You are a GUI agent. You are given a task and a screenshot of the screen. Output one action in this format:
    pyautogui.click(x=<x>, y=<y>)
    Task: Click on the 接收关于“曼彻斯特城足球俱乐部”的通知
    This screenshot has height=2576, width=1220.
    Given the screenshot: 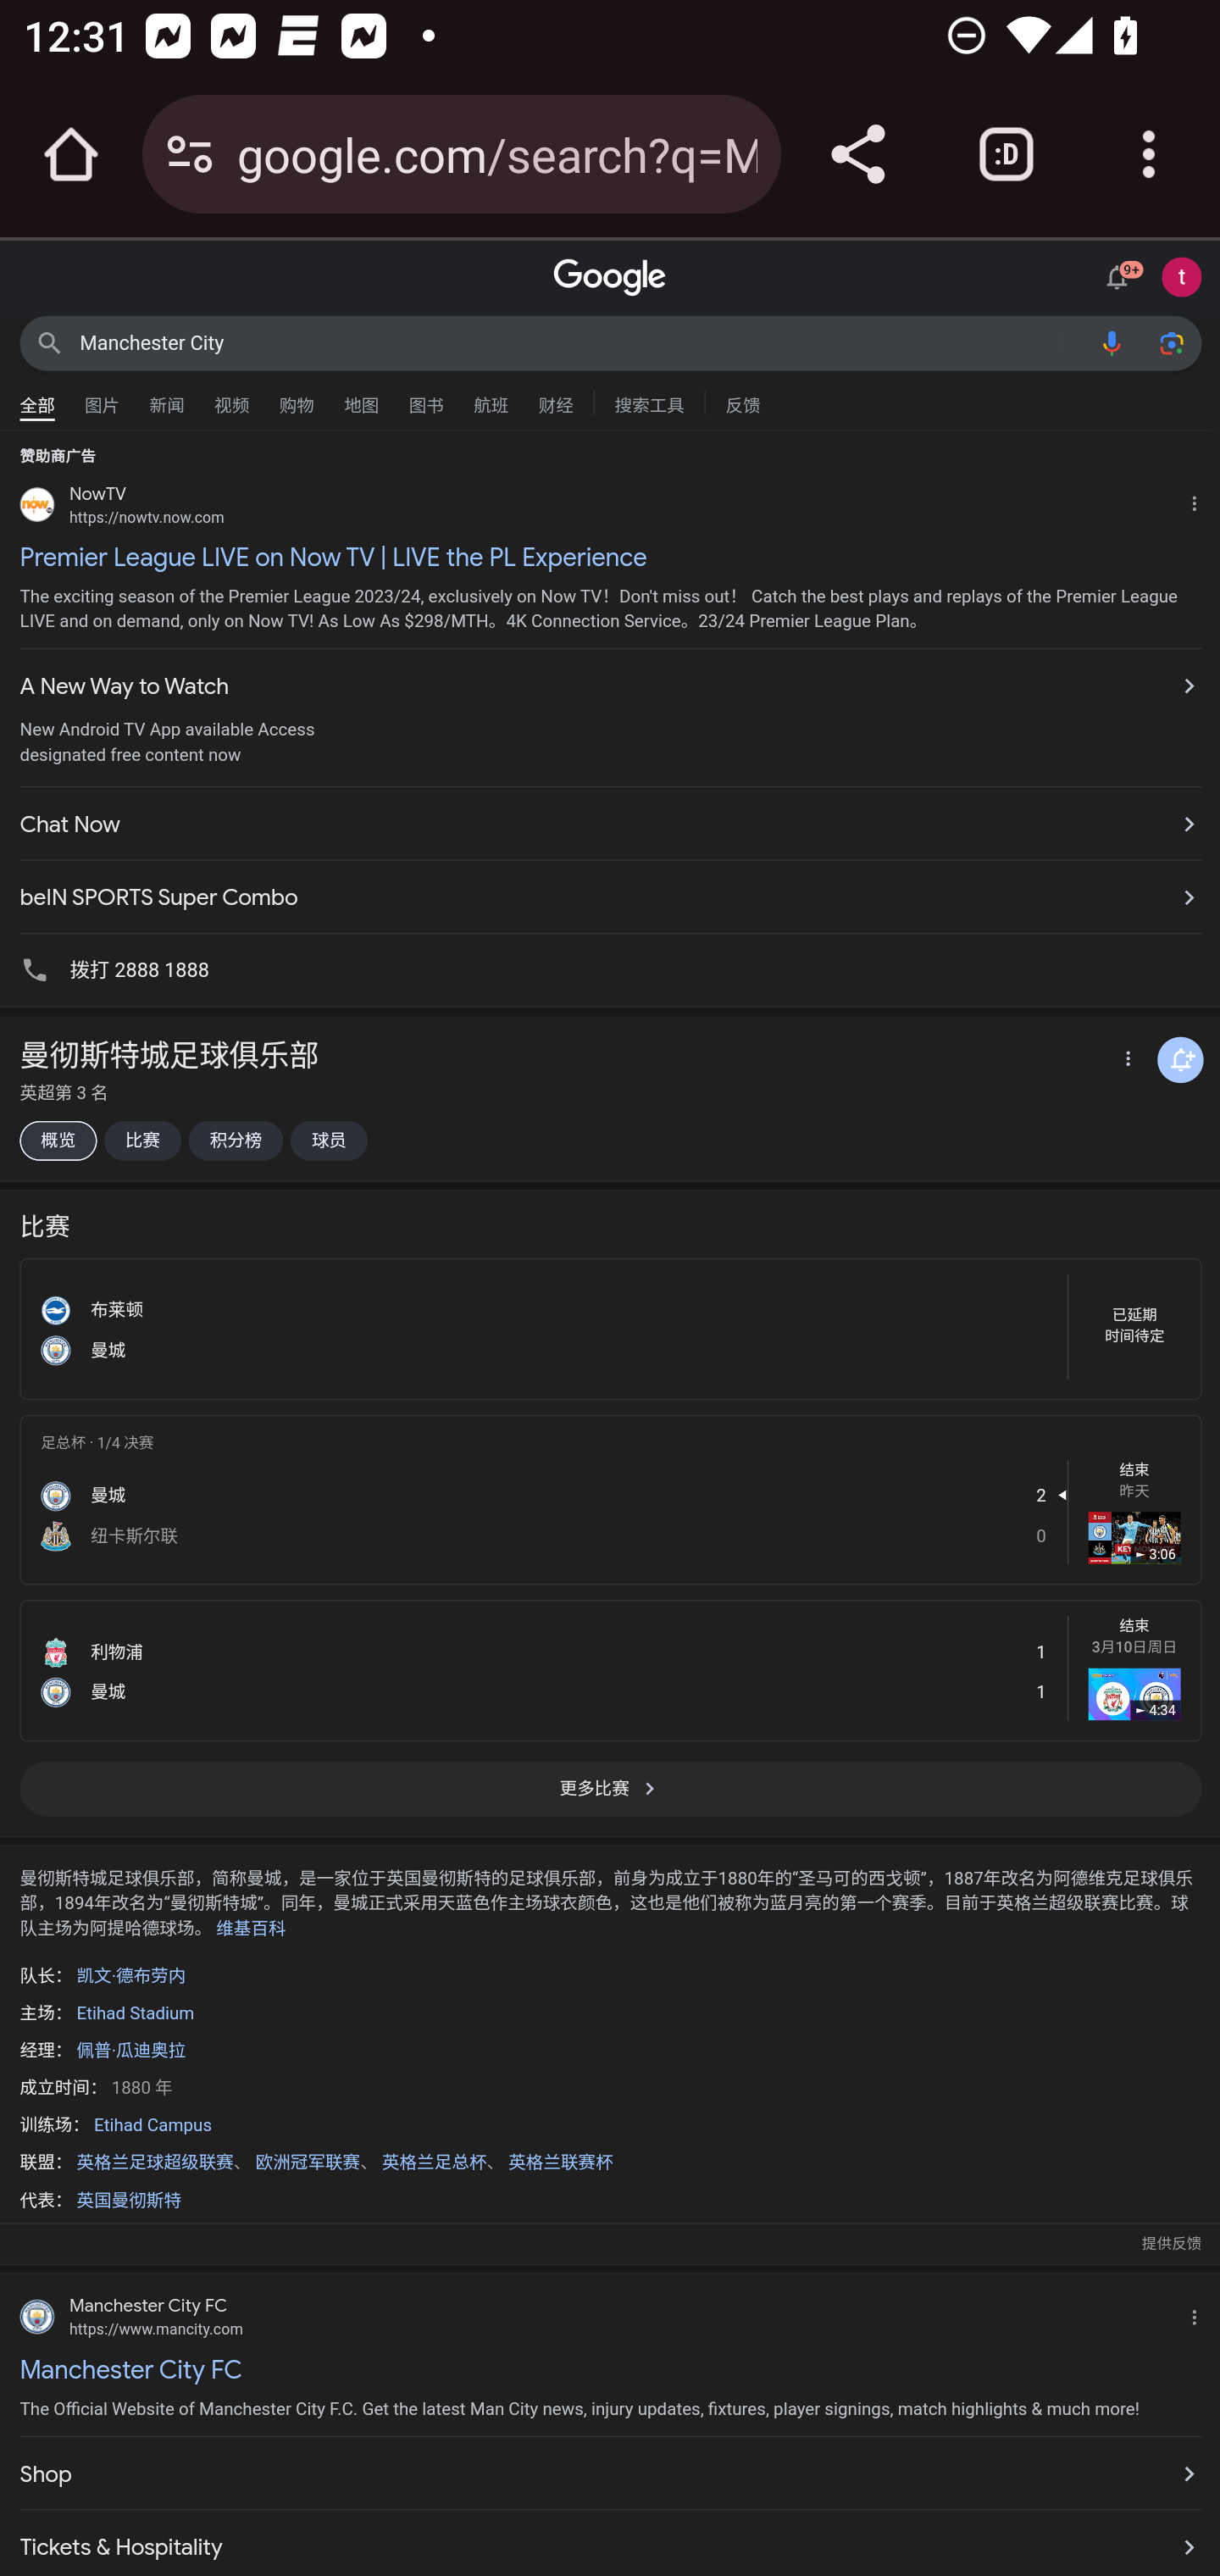 What is the action you would take?
    pyautogui.click(x=1181, y=1059)
    